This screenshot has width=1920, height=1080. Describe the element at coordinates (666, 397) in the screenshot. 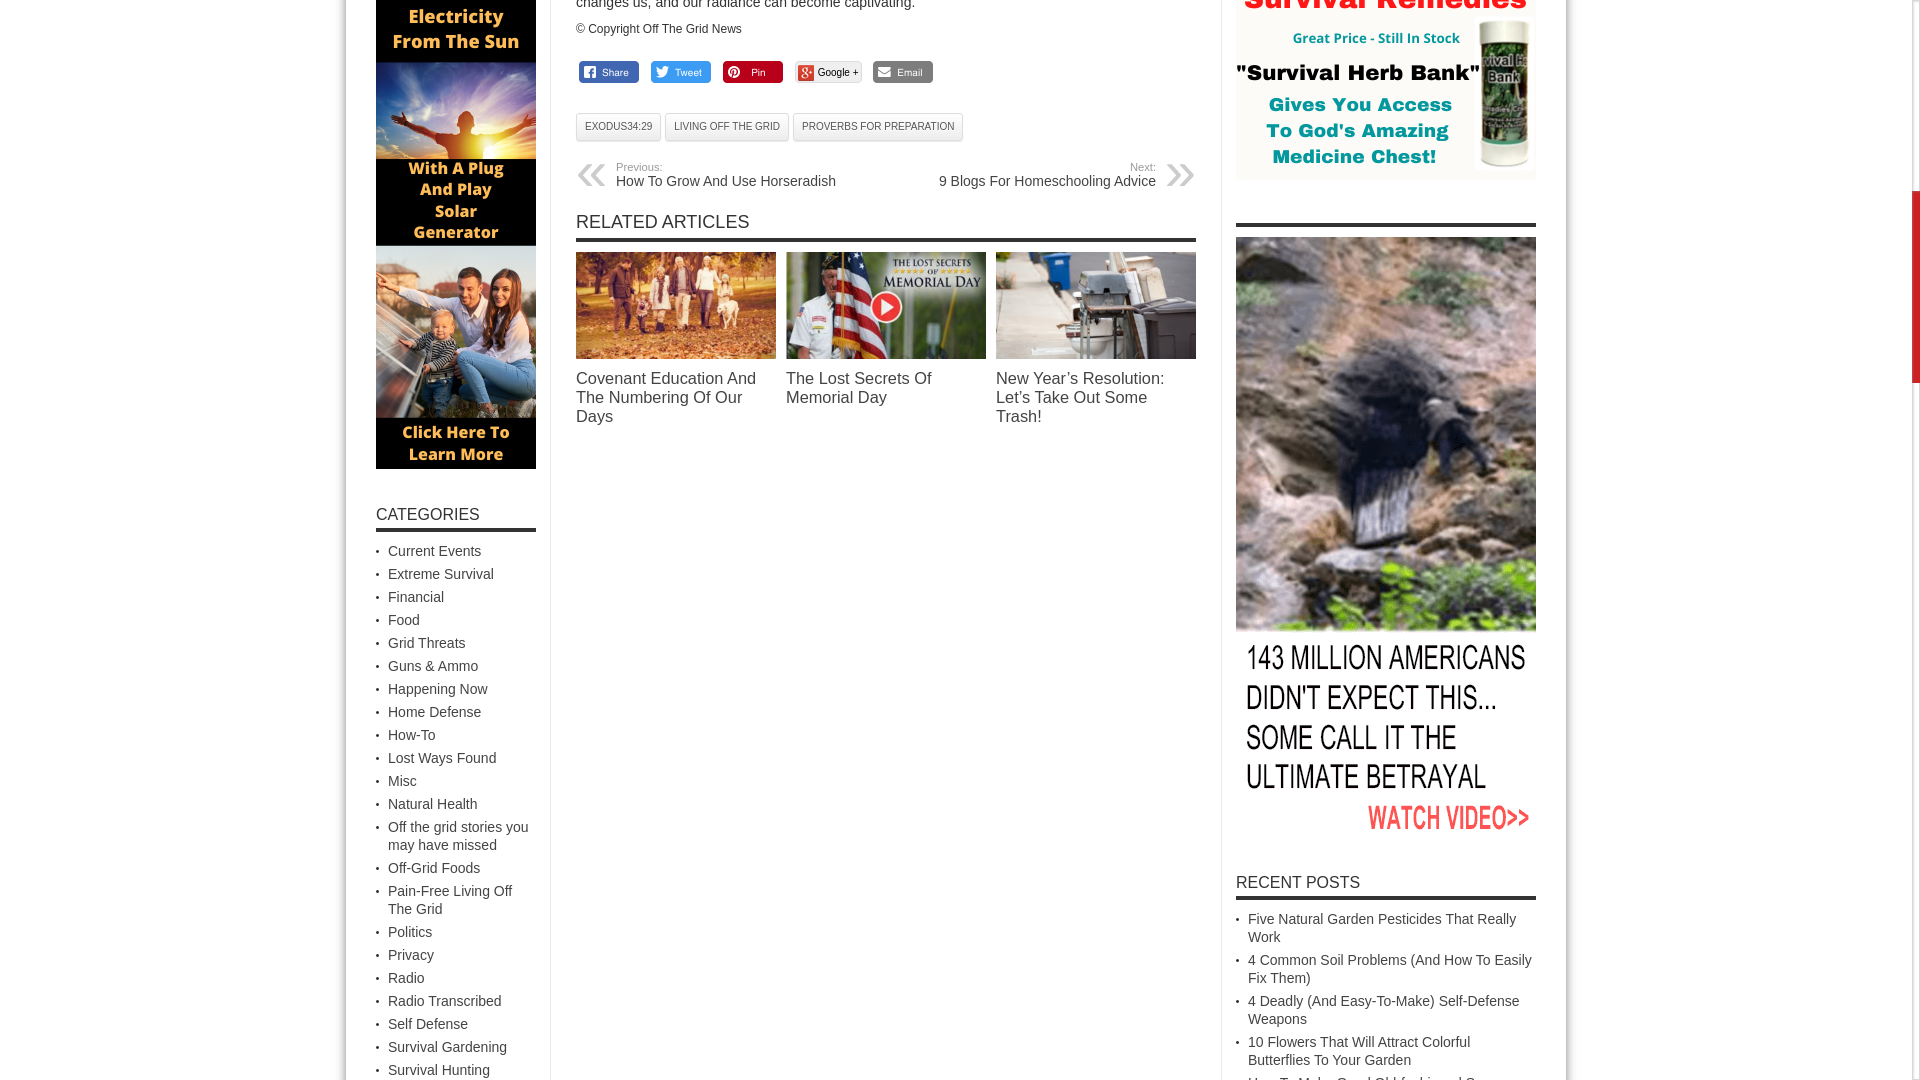

I see `PROVERBS FOR PREPARATION` at that location.